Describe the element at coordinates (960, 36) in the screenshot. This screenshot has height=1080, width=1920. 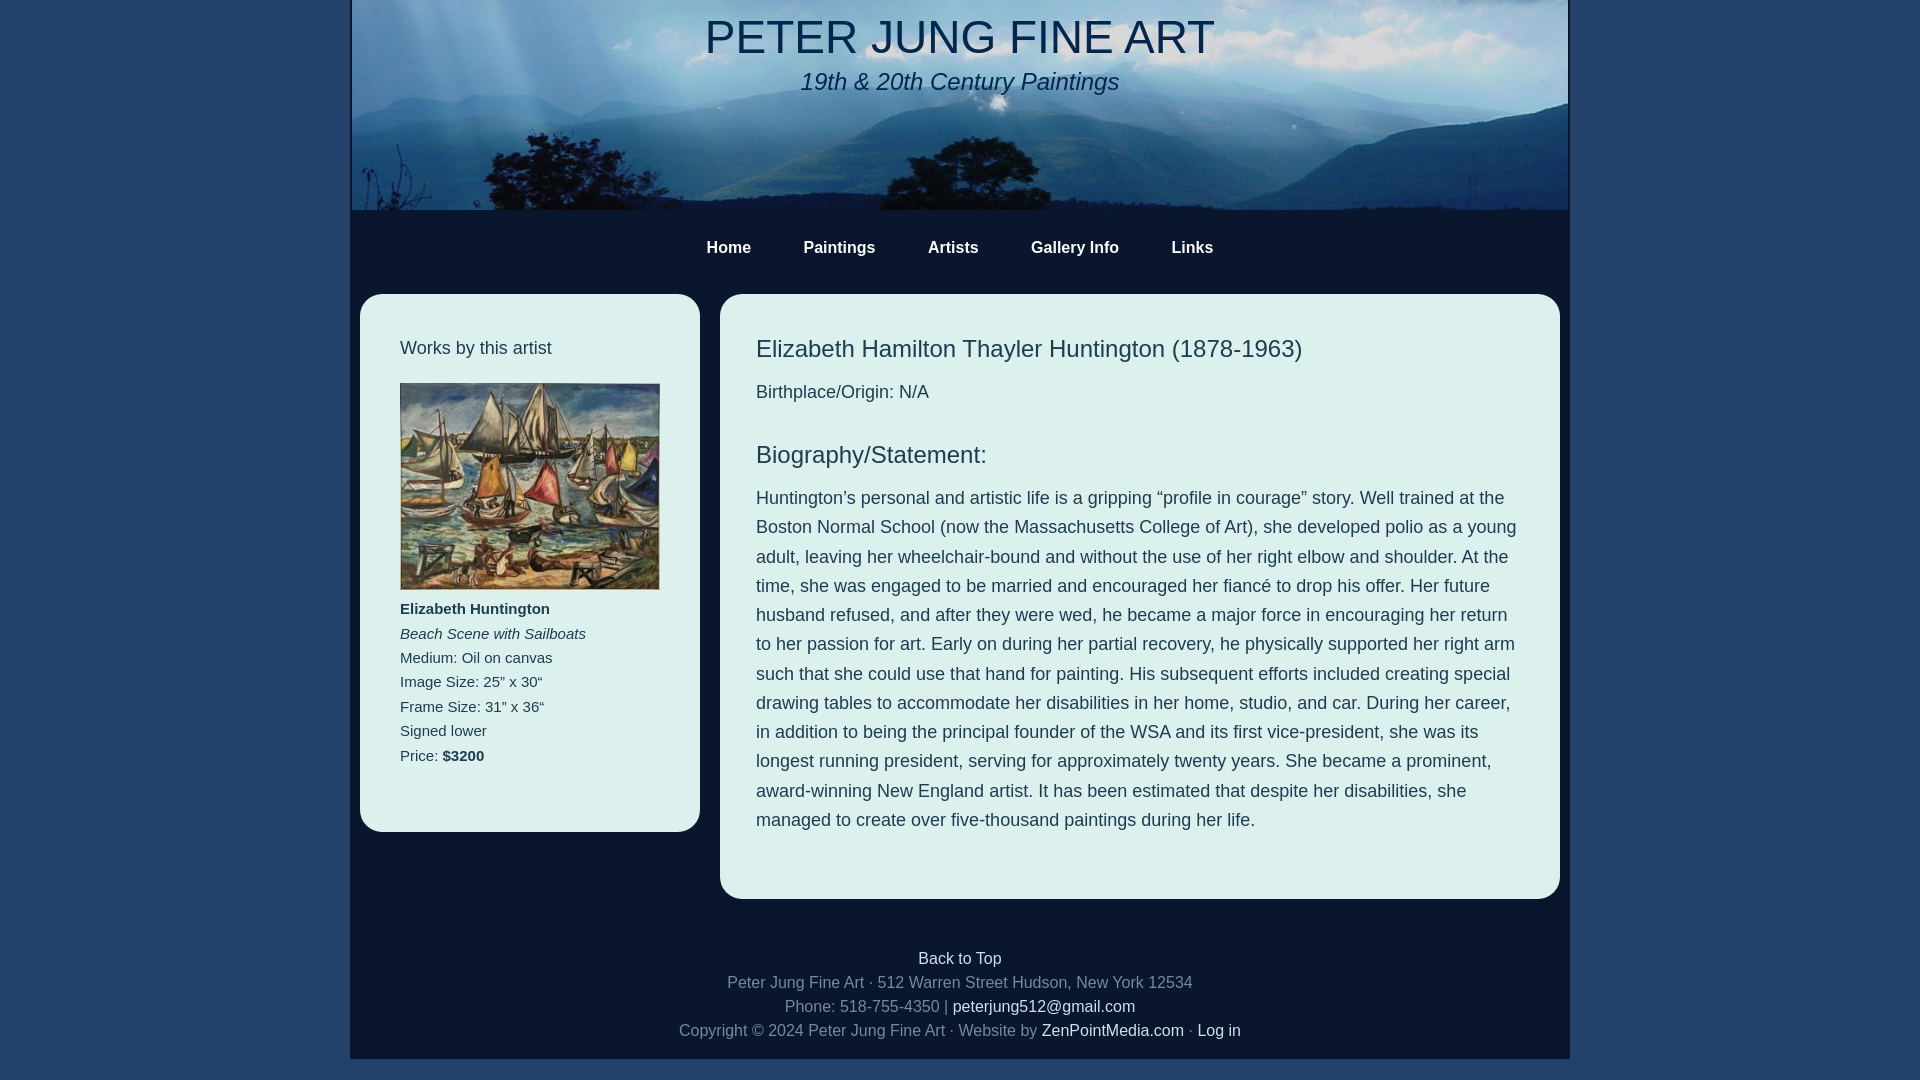
I see `PETER JUNG FINE ART` at that location.